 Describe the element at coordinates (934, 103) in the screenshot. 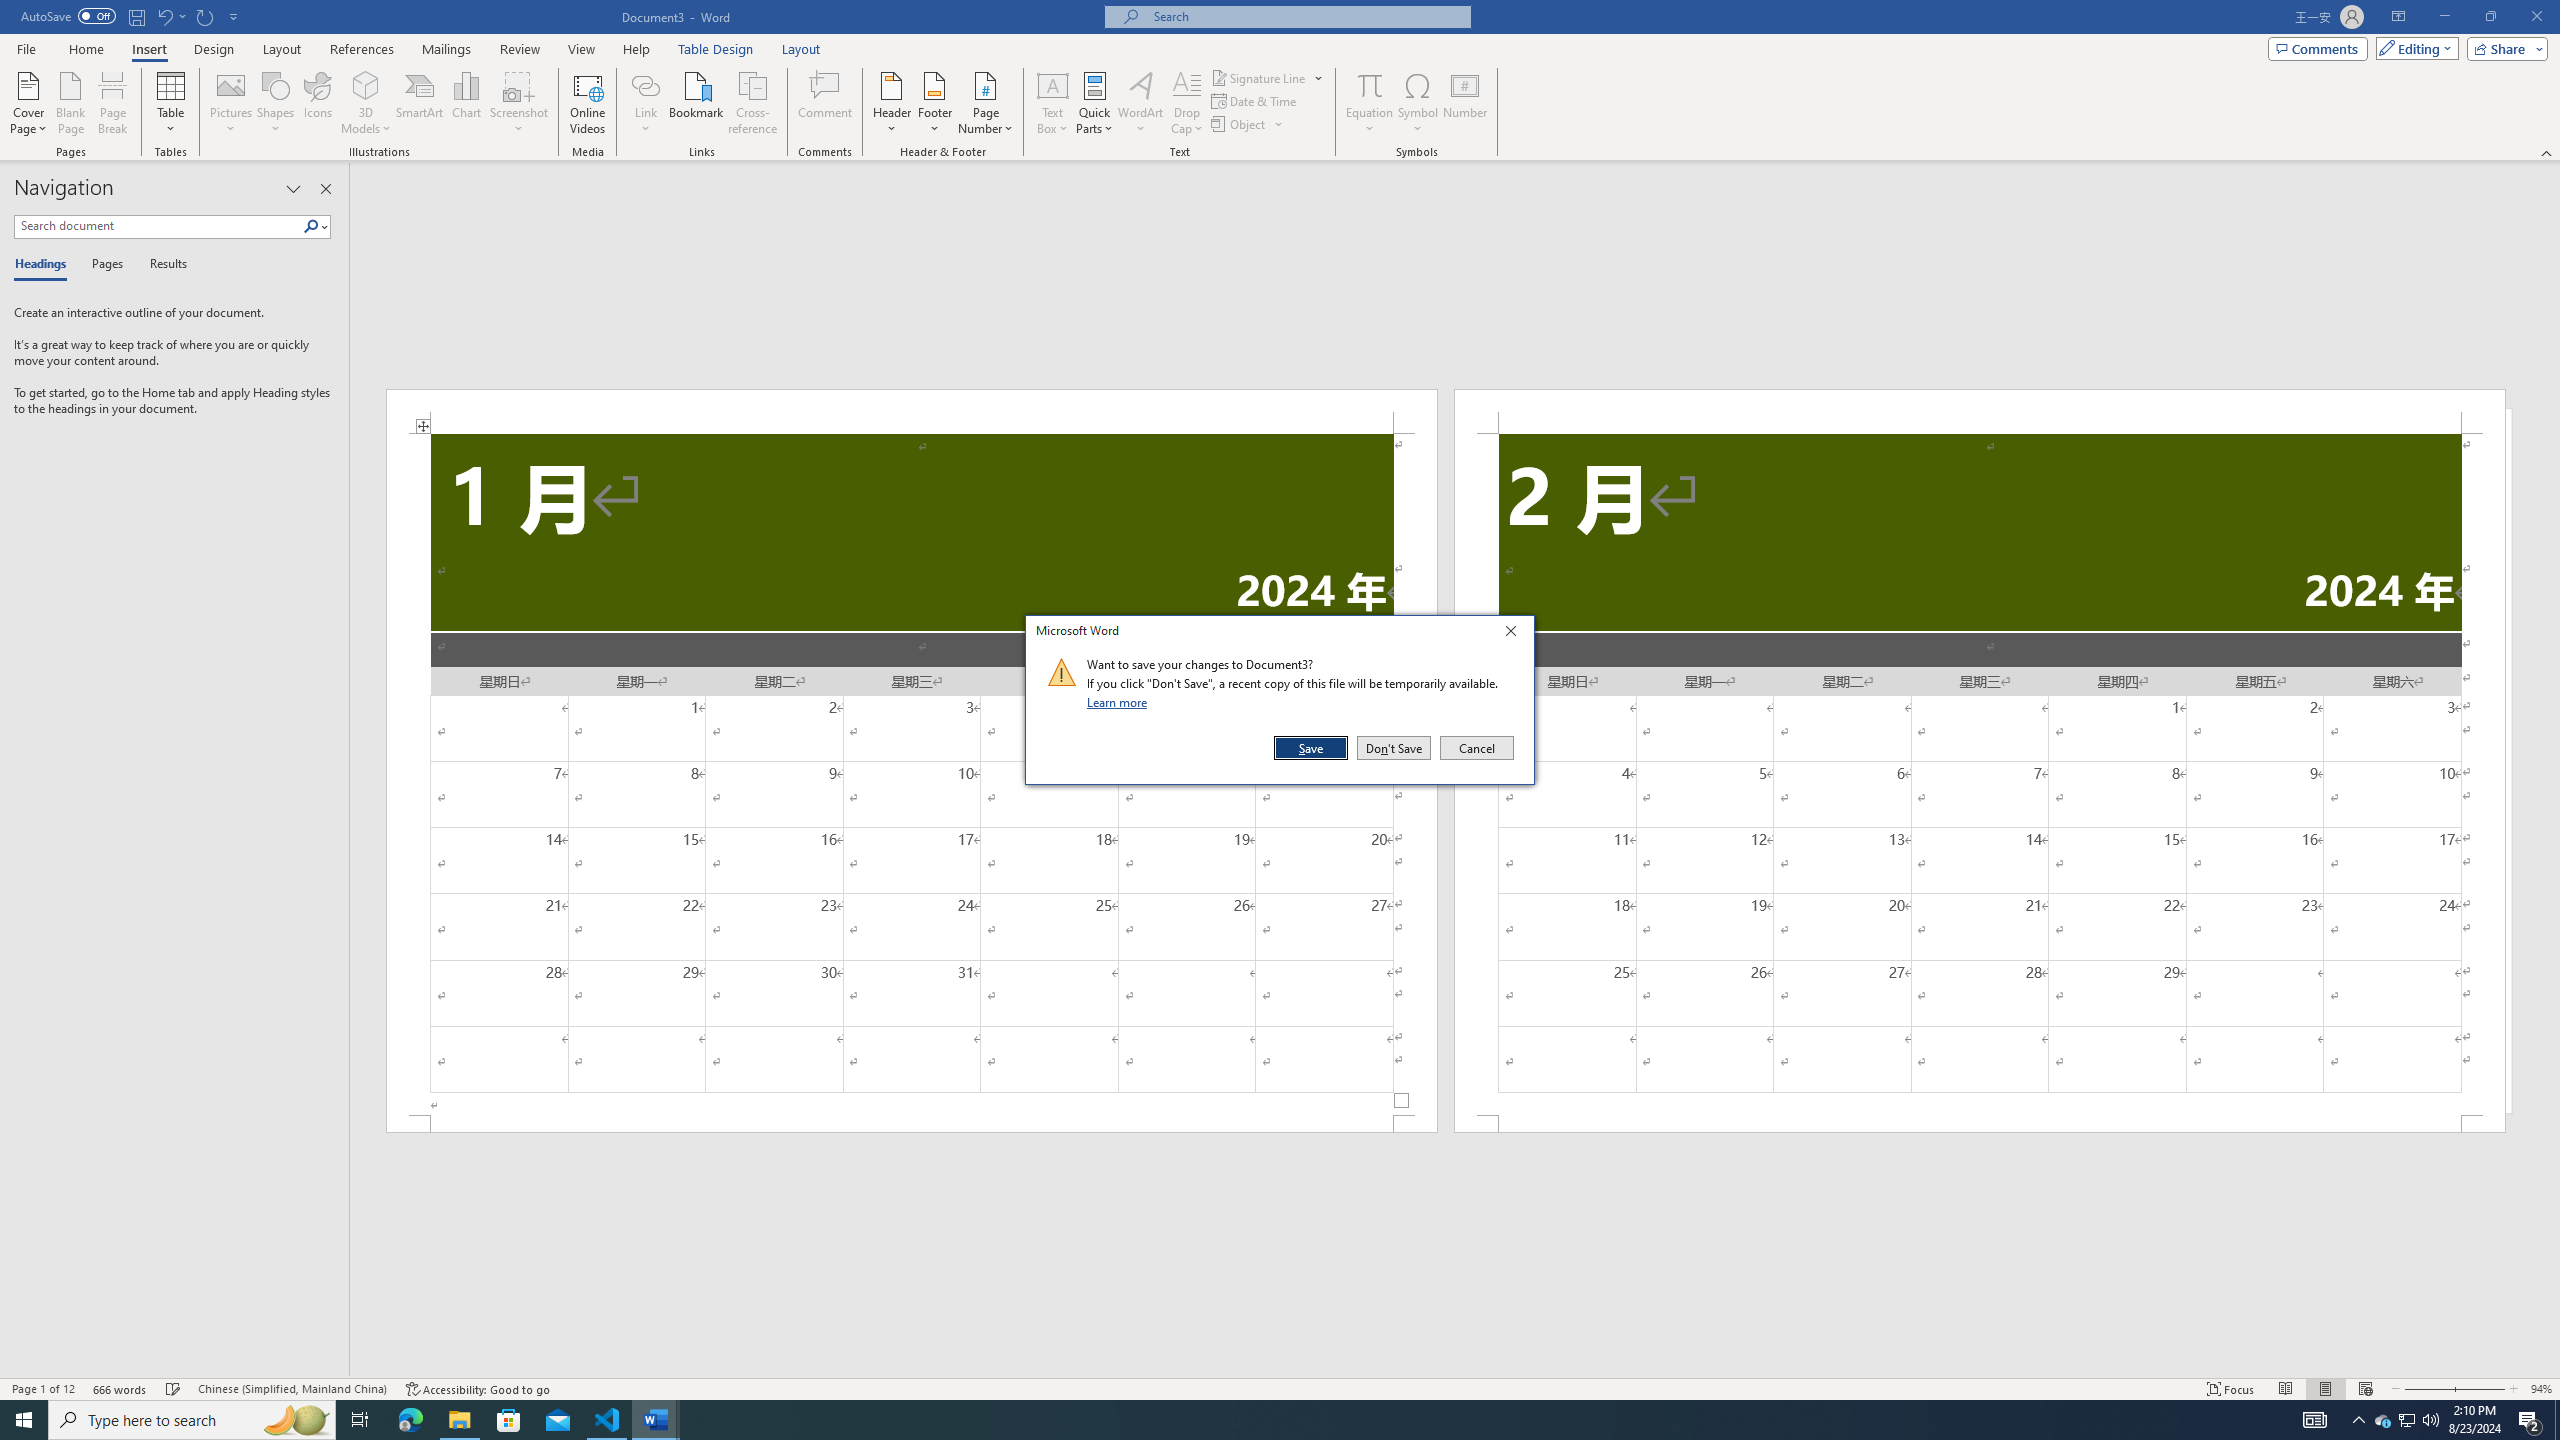

I see `Footer` at that location.